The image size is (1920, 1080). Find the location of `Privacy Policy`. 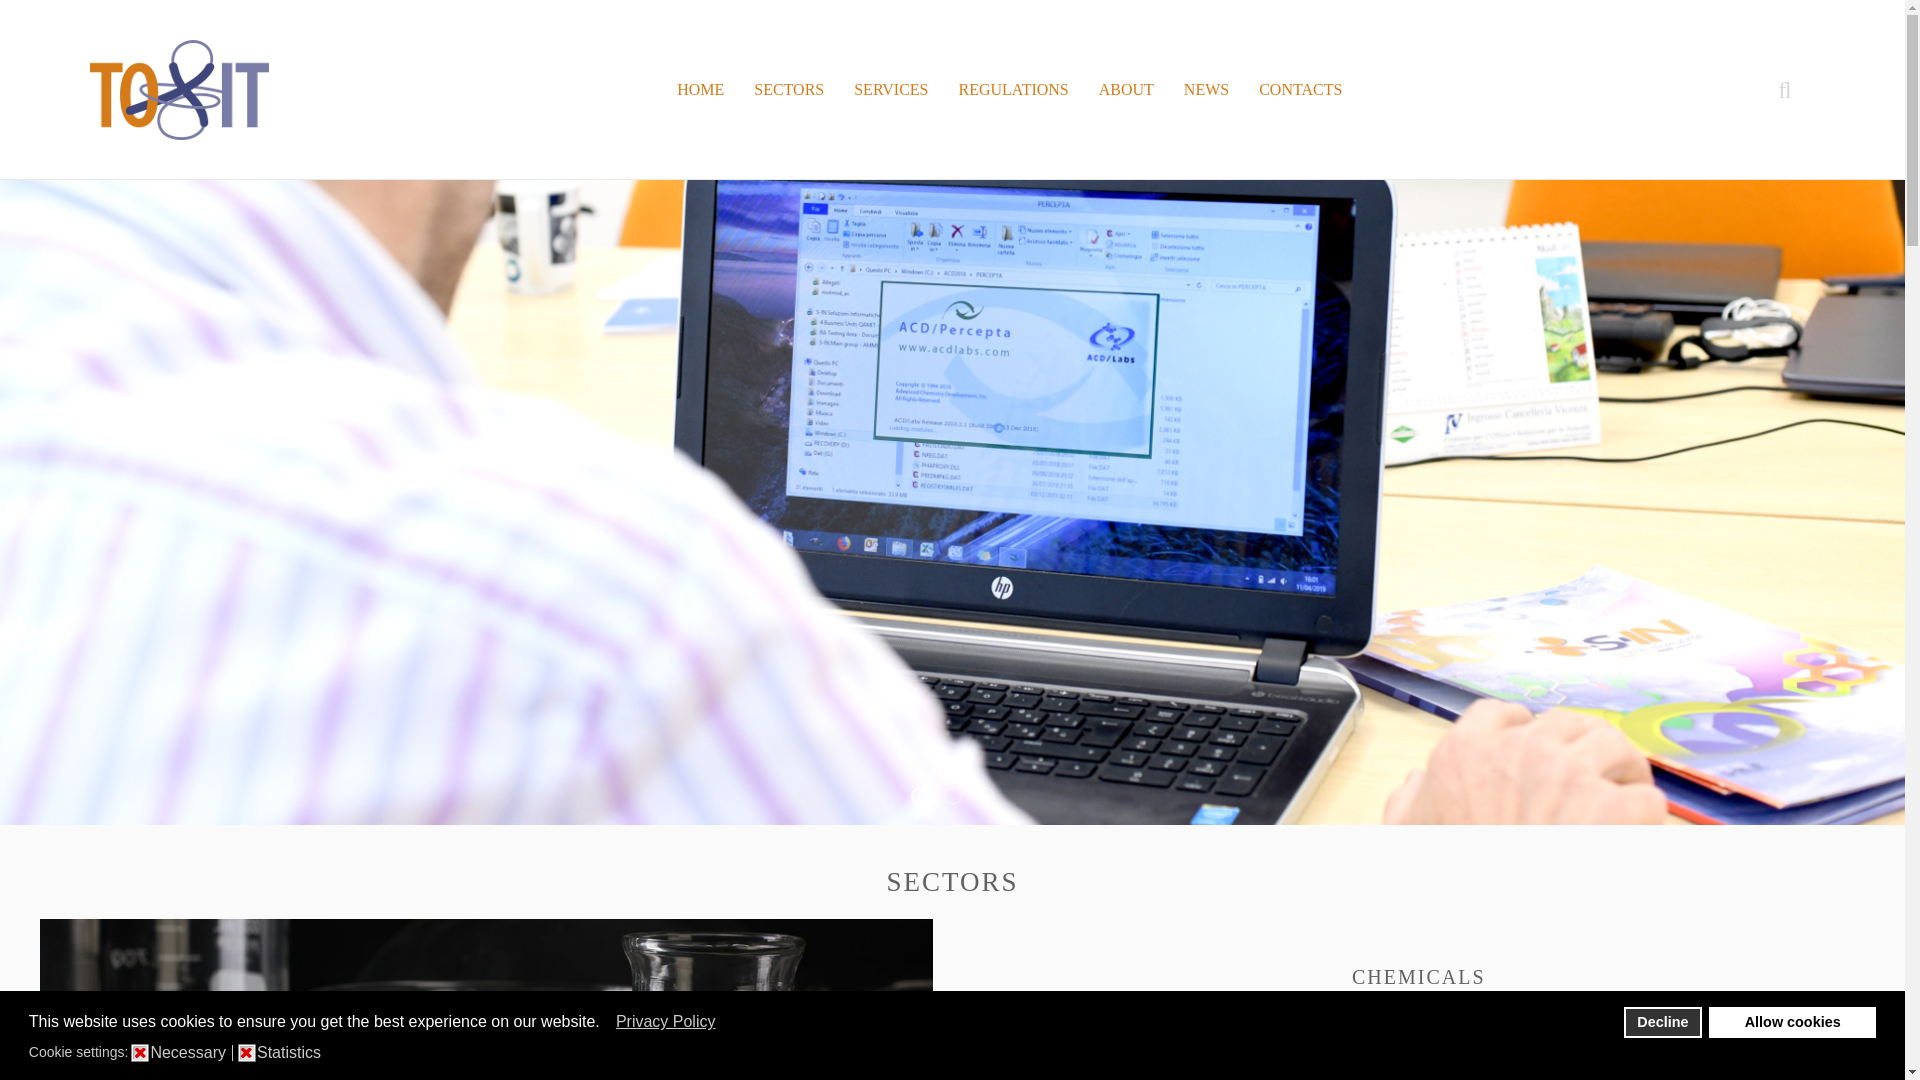

Privacy Policy is located at coordinates (667, 1021).